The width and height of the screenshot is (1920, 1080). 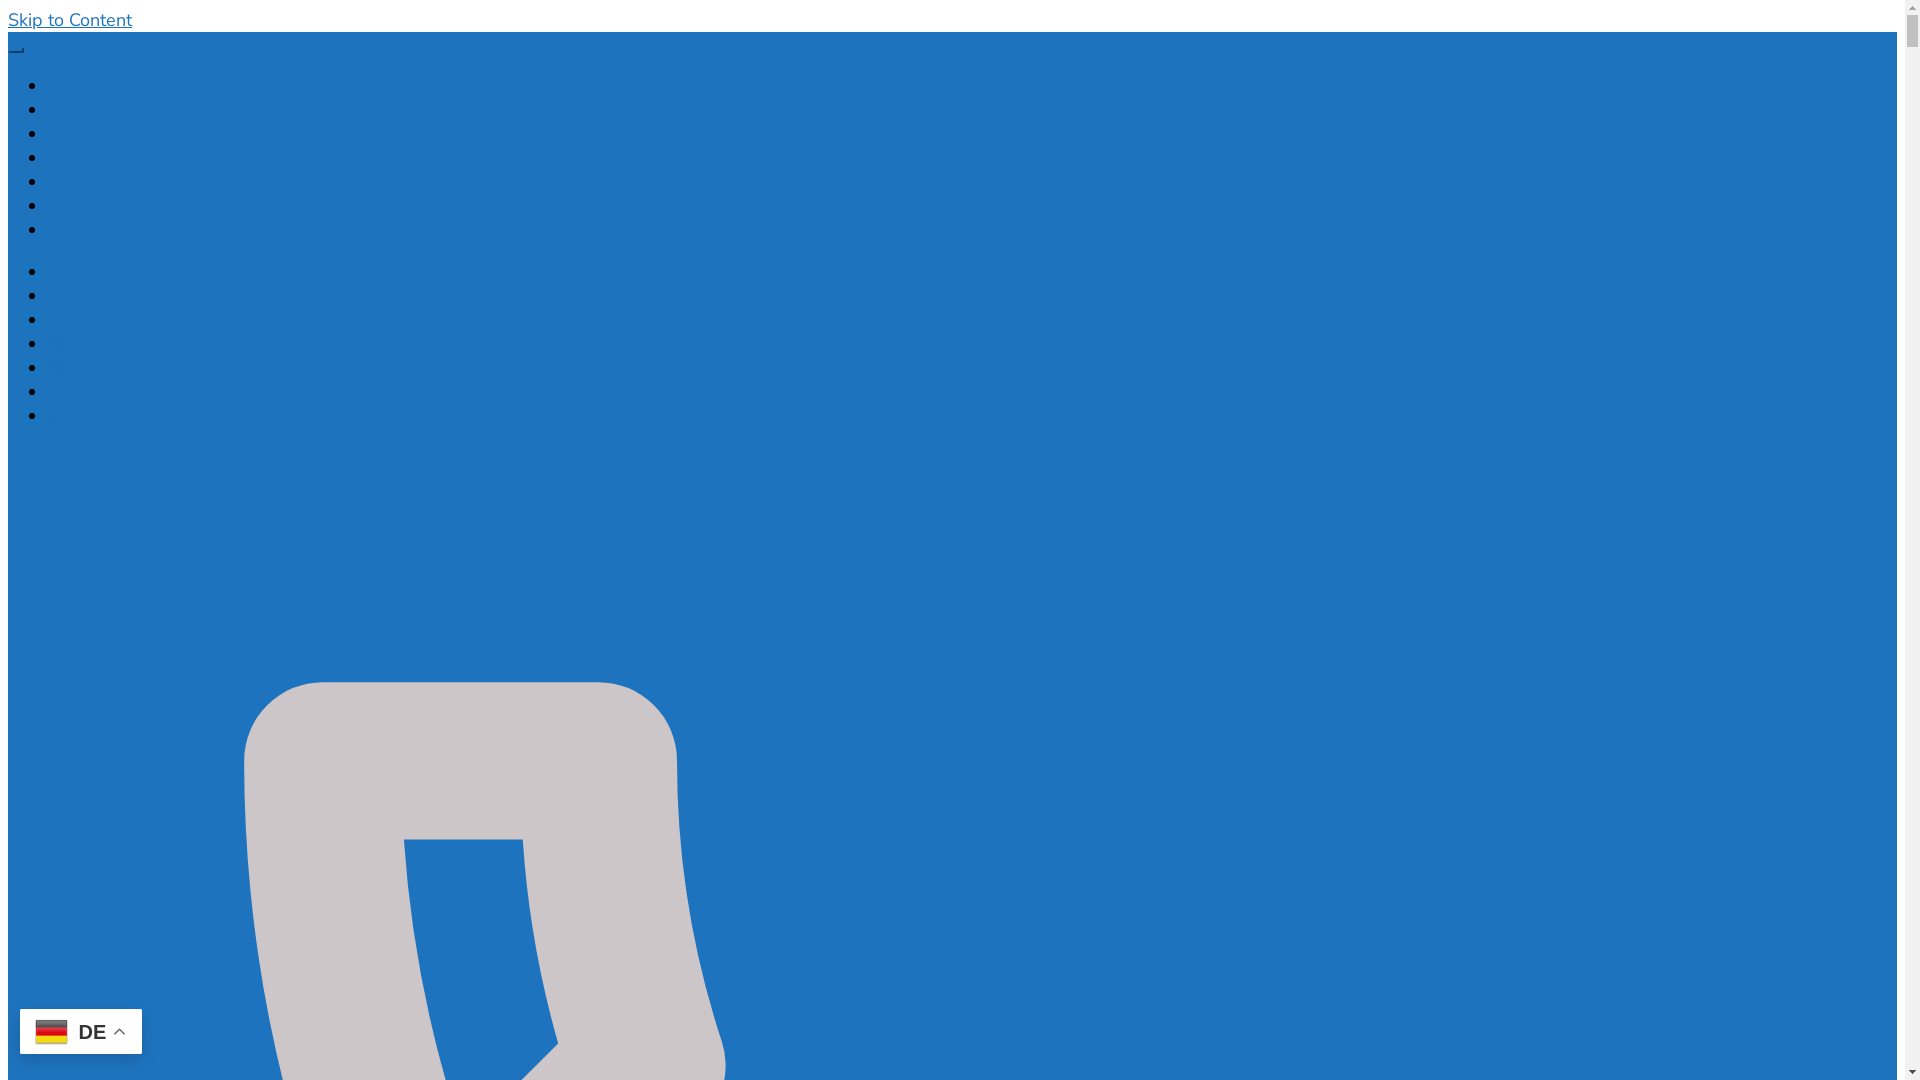 I want to click on Gruppentraining, so click(x=114, y=206).